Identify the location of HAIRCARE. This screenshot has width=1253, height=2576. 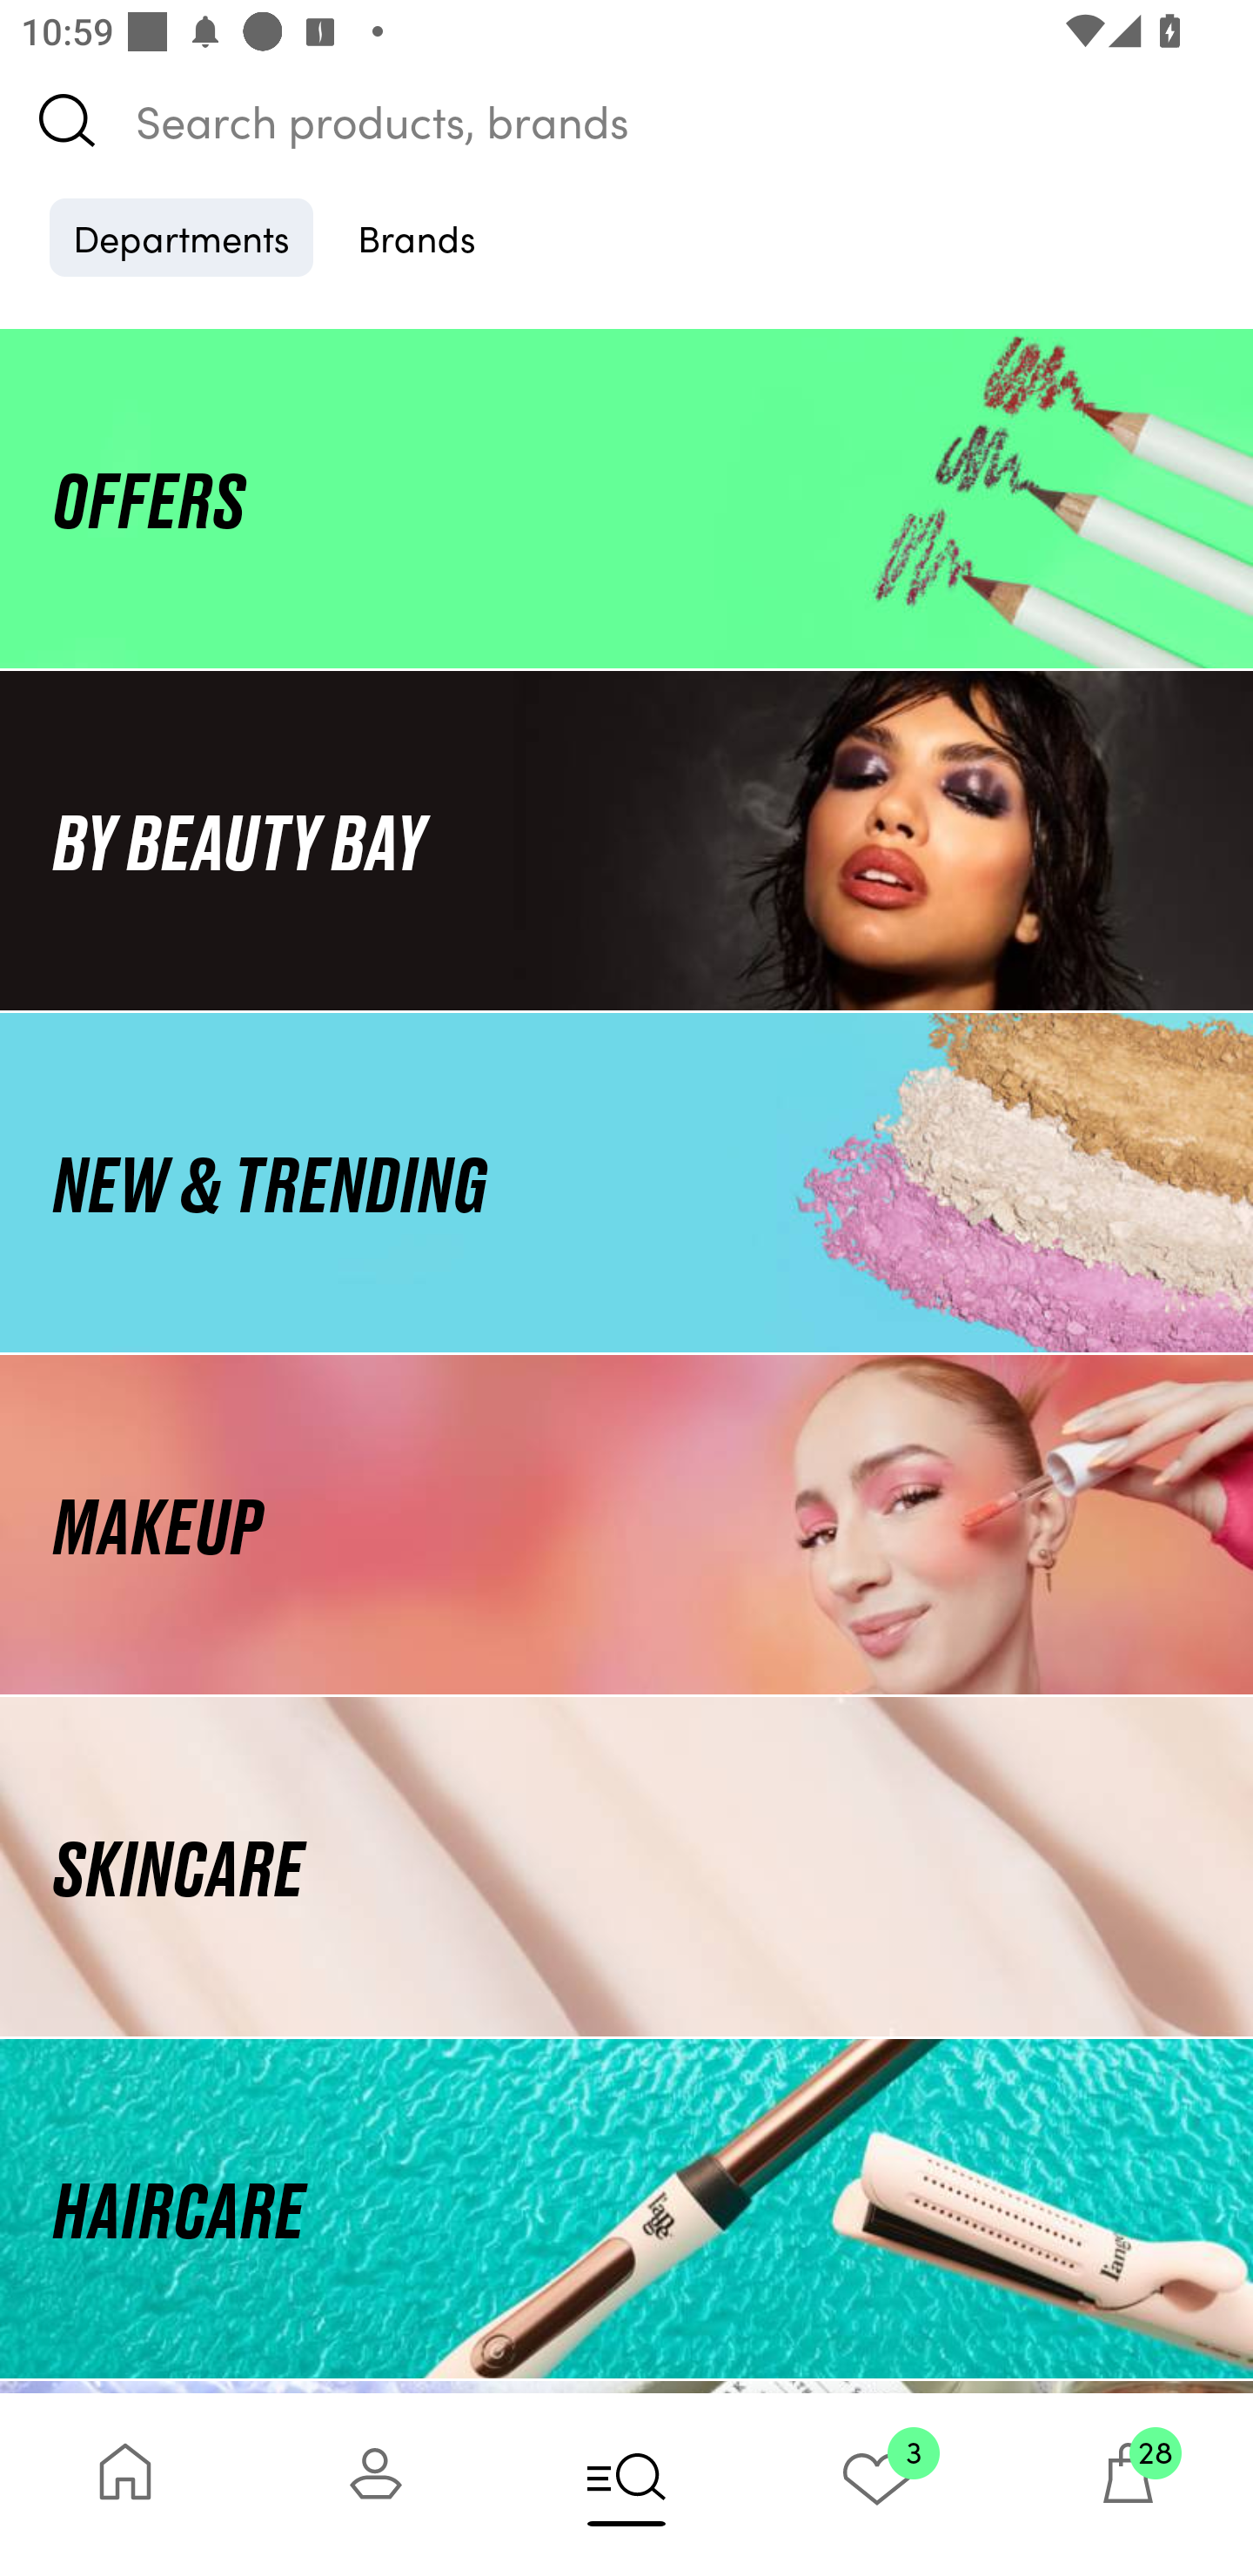
(626, 2209).